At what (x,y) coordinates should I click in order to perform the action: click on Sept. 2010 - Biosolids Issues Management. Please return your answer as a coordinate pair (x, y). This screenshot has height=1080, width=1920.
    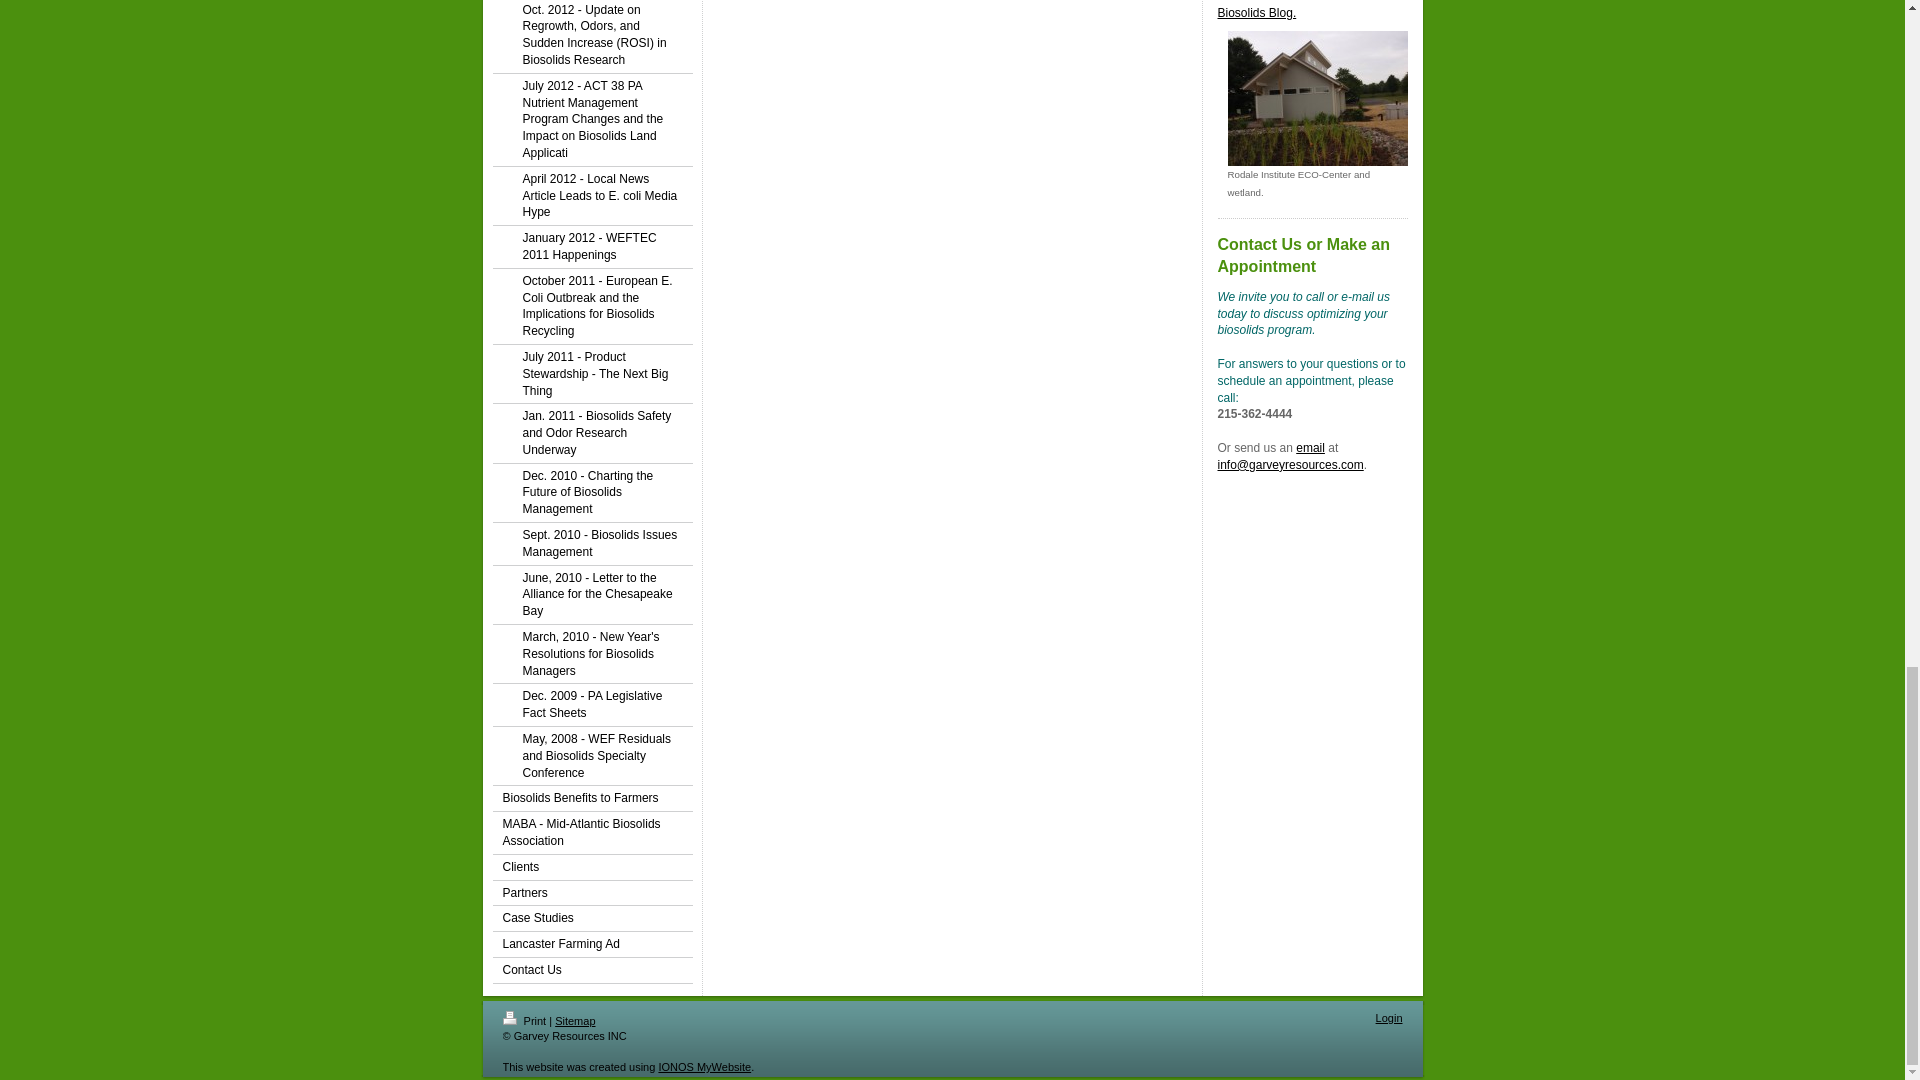
    Looking at the image, I should click on (591, 544).